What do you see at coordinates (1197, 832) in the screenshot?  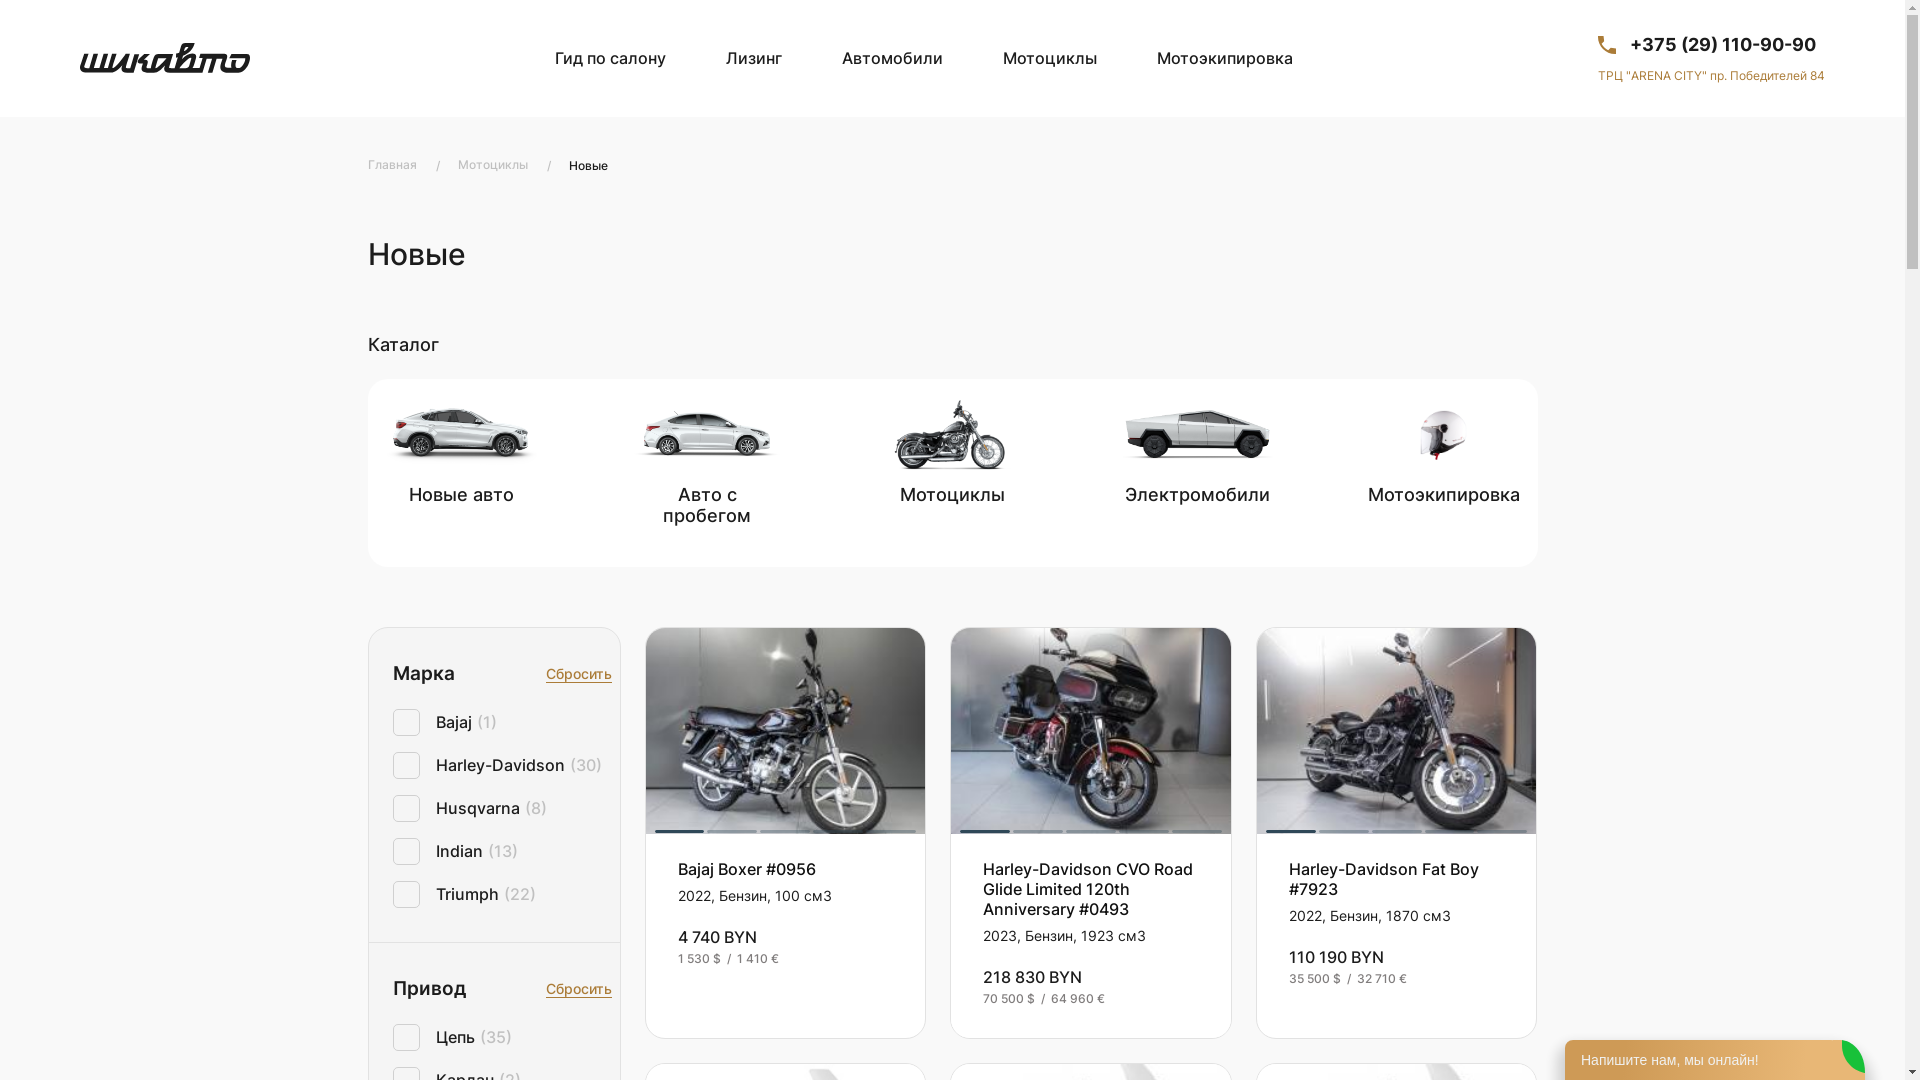 I see `5` at bounding box center [1197, 832].